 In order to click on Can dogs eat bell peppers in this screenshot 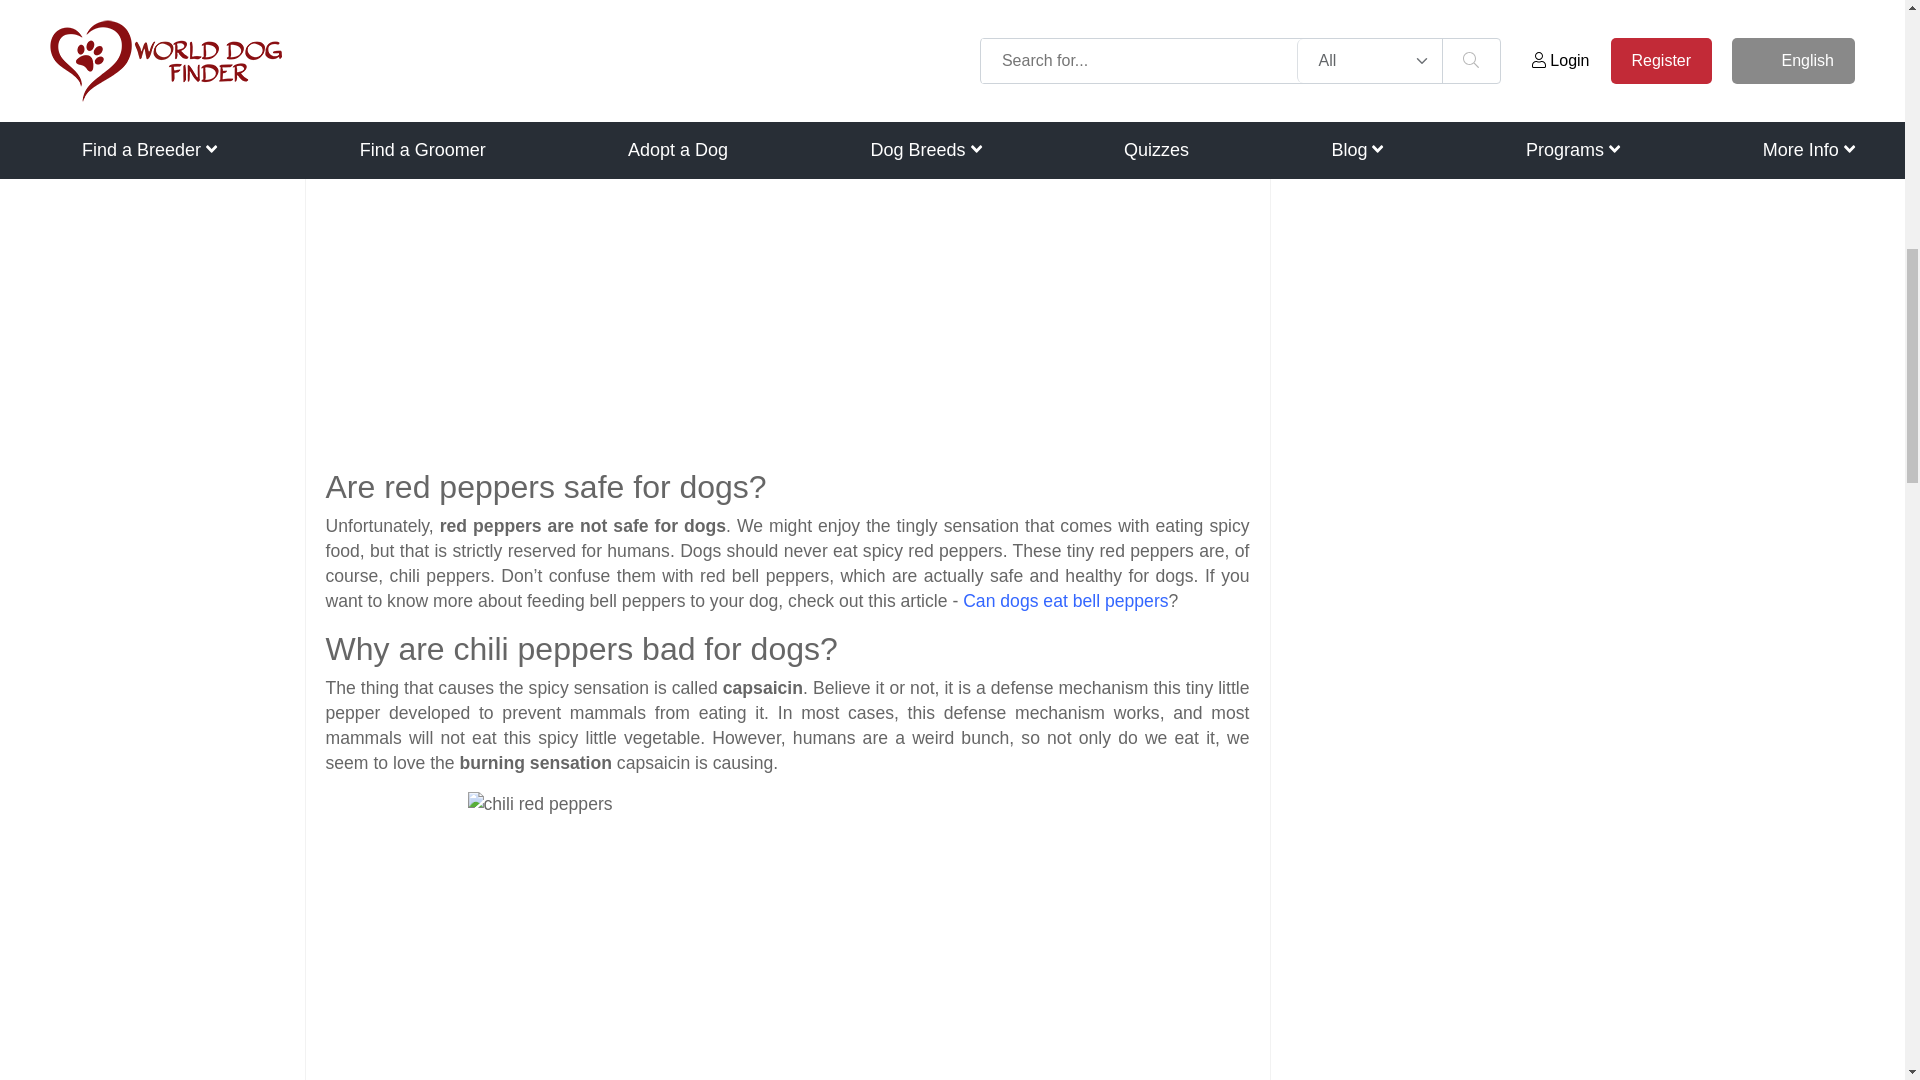, I will do `click(1065, 600)`.